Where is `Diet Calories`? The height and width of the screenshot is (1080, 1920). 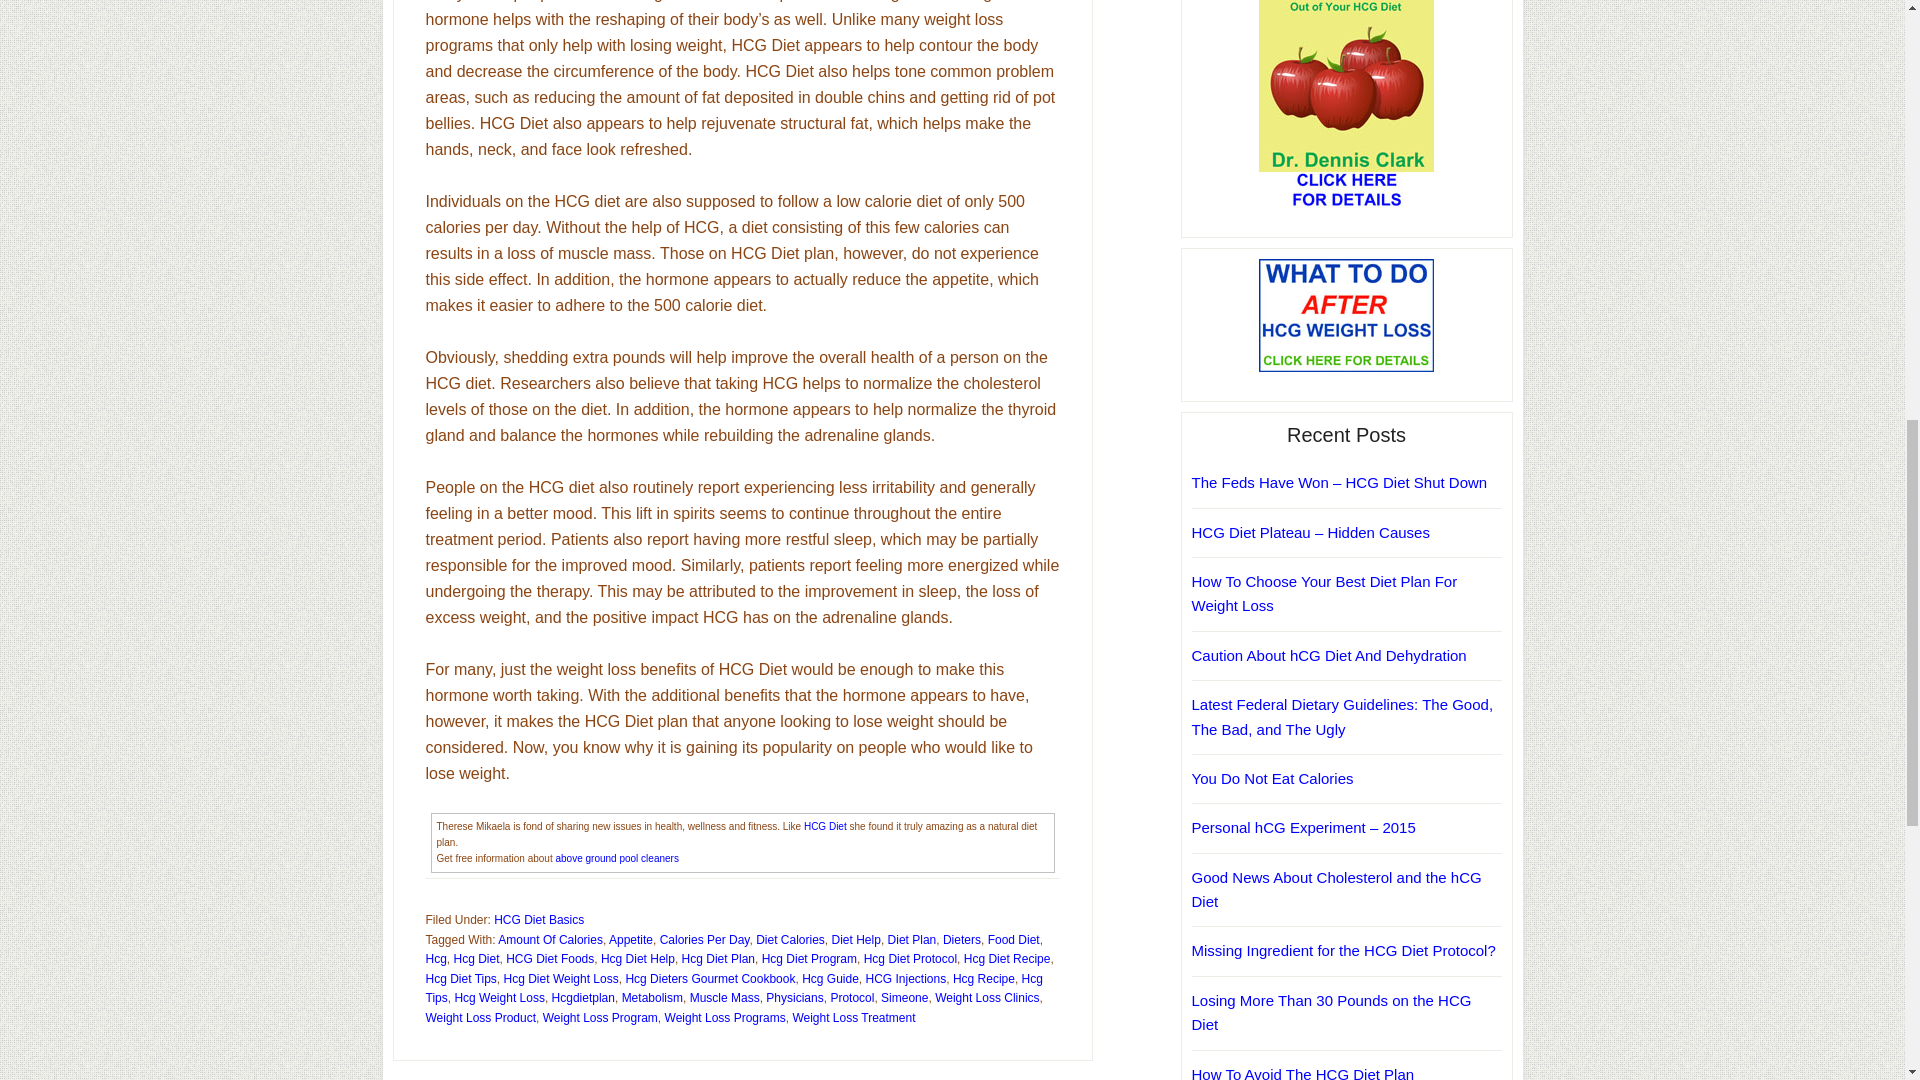 Diet Calories is located at coordinates (790, 940).